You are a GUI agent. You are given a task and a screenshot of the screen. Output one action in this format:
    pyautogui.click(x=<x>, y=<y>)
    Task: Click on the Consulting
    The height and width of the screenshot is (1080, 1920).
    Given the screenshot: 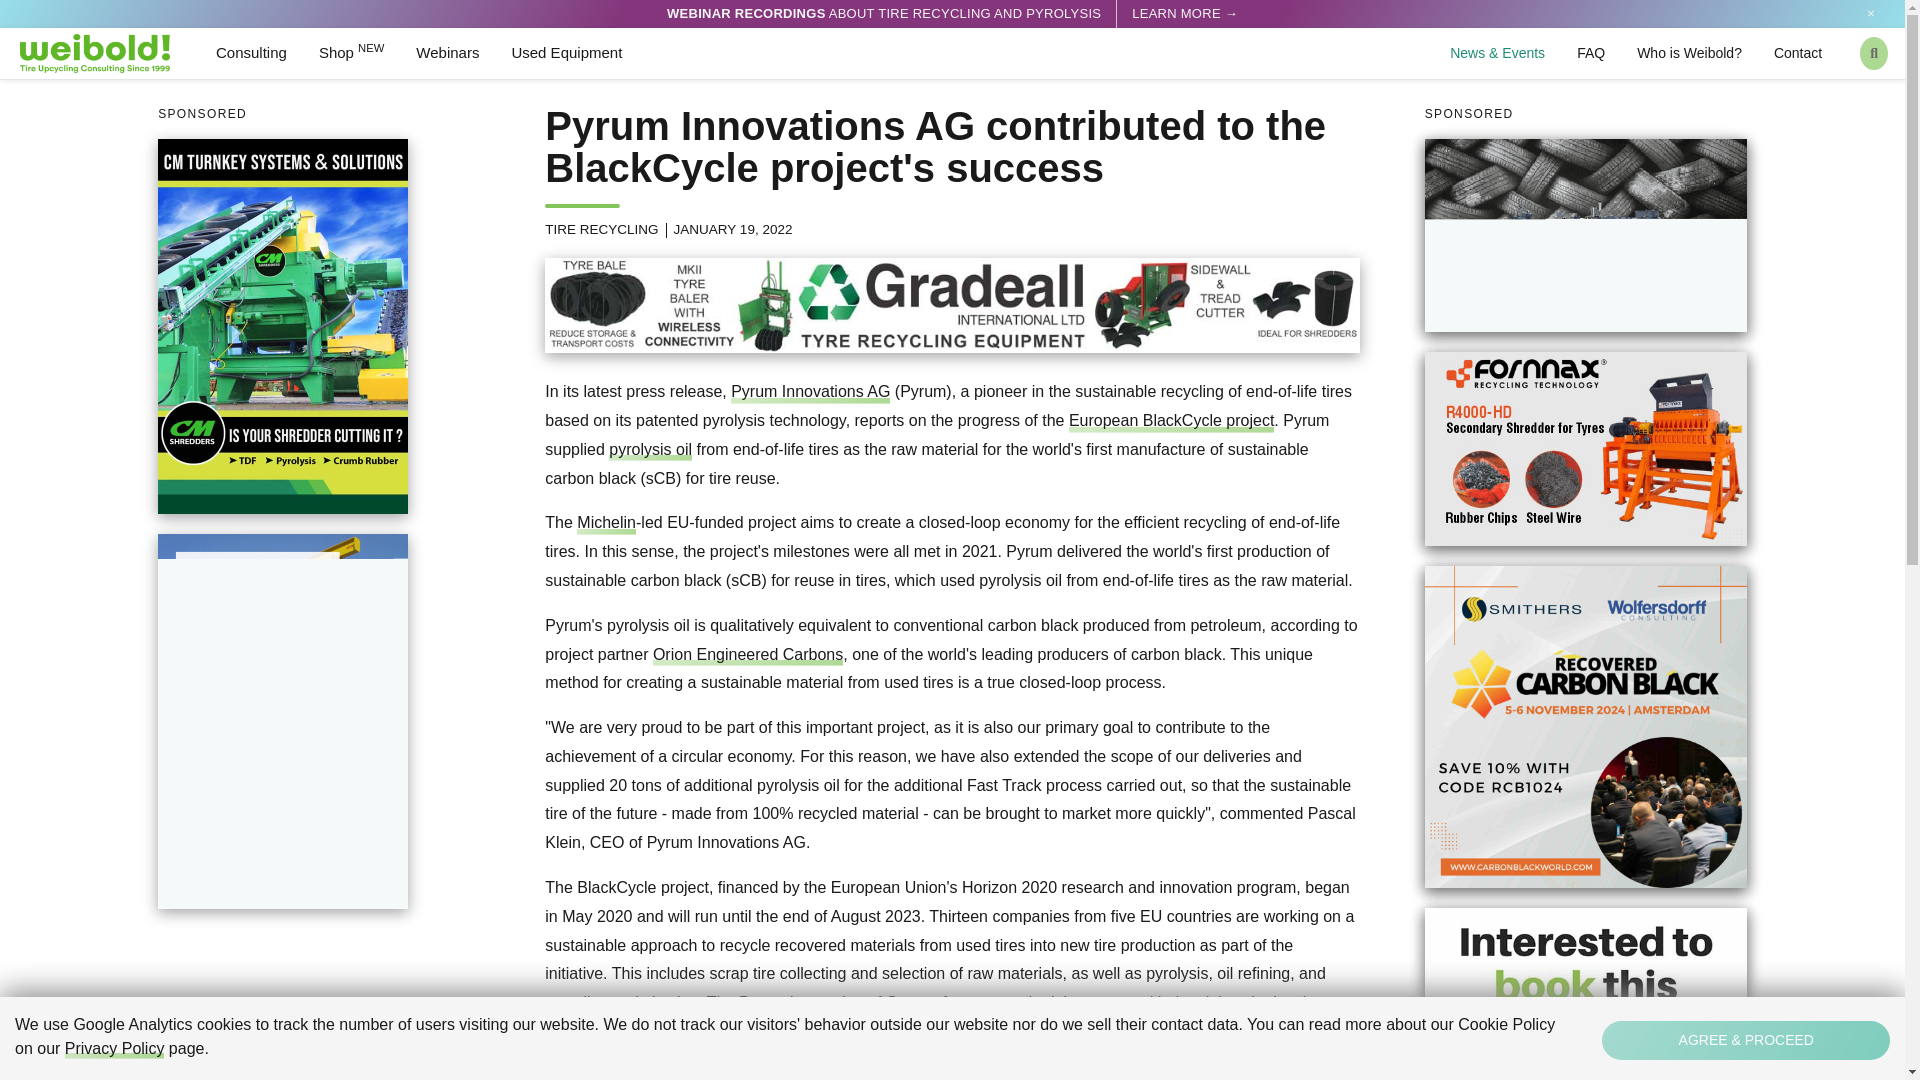 What is the action you would take?
    pyautogui.click(x=251, y=53)
    